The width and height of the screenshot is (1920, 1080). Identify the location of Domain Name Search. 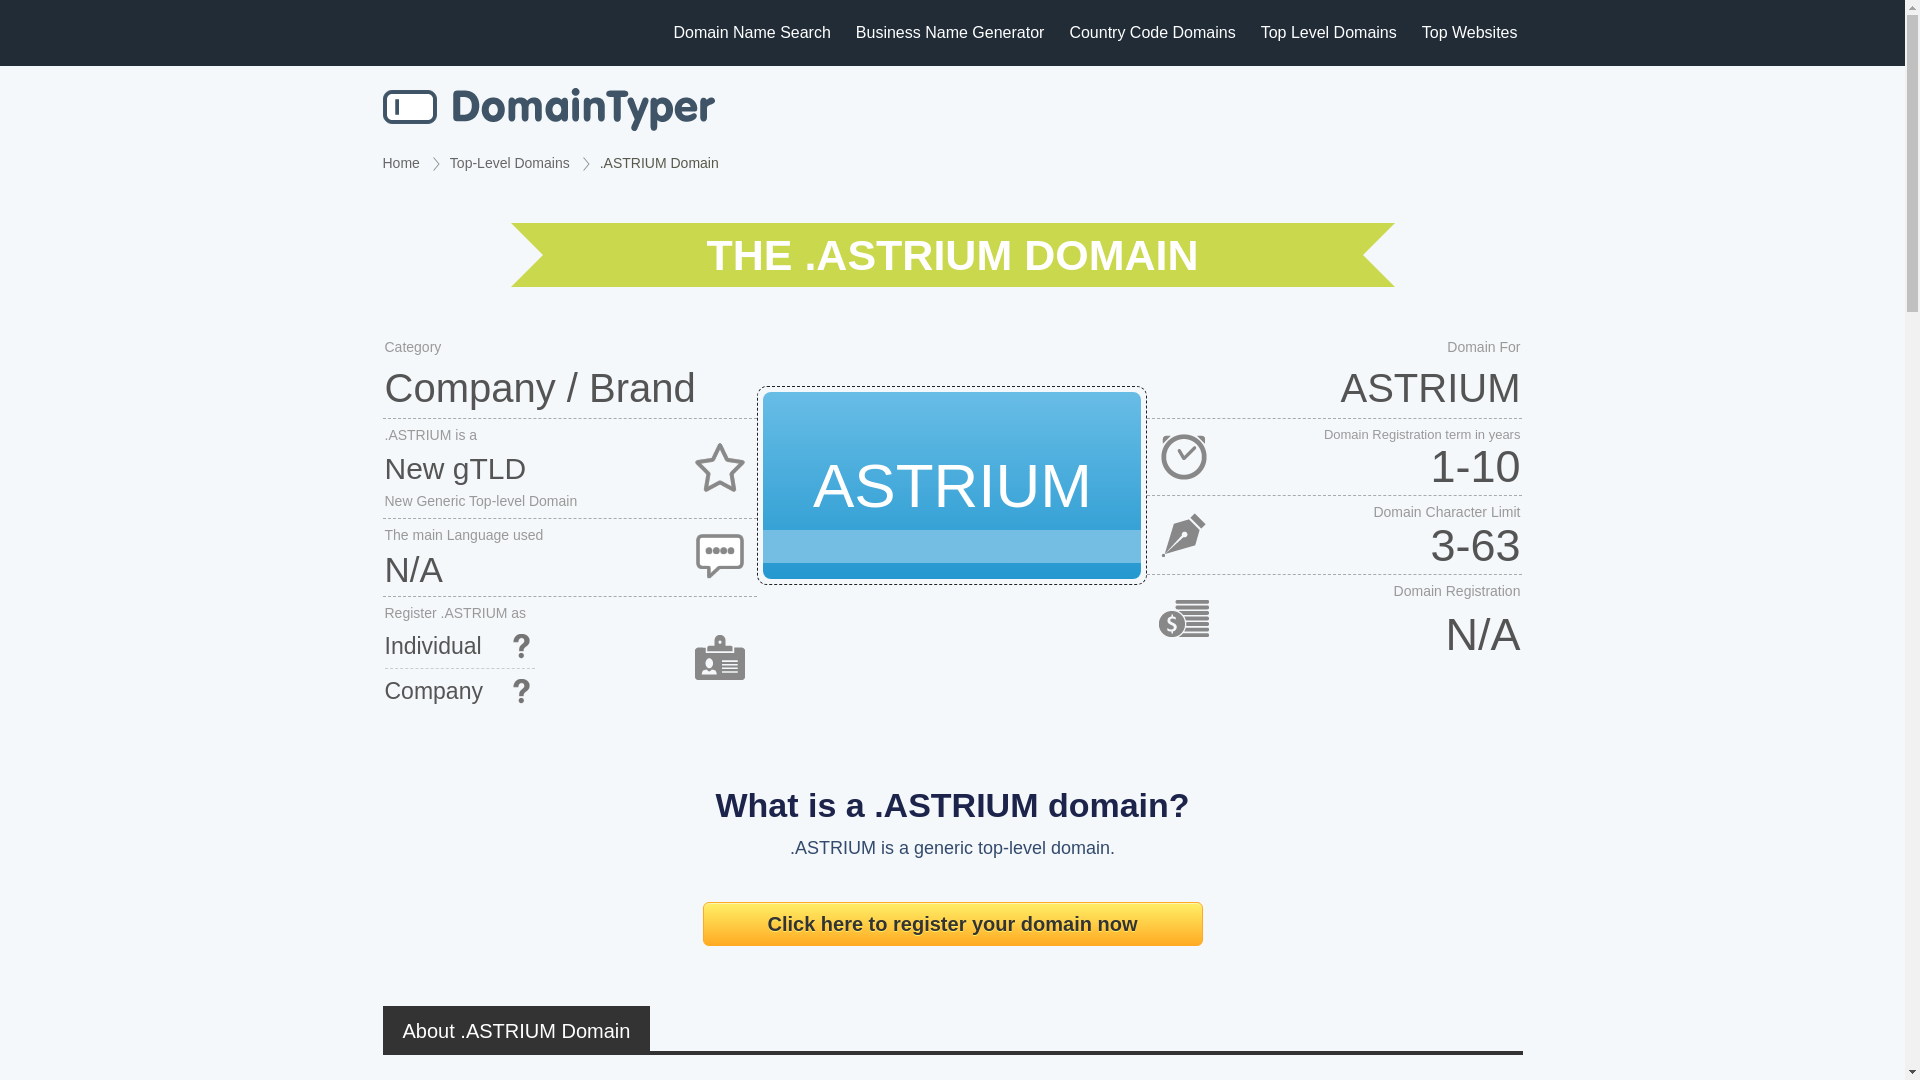
(548, 109).